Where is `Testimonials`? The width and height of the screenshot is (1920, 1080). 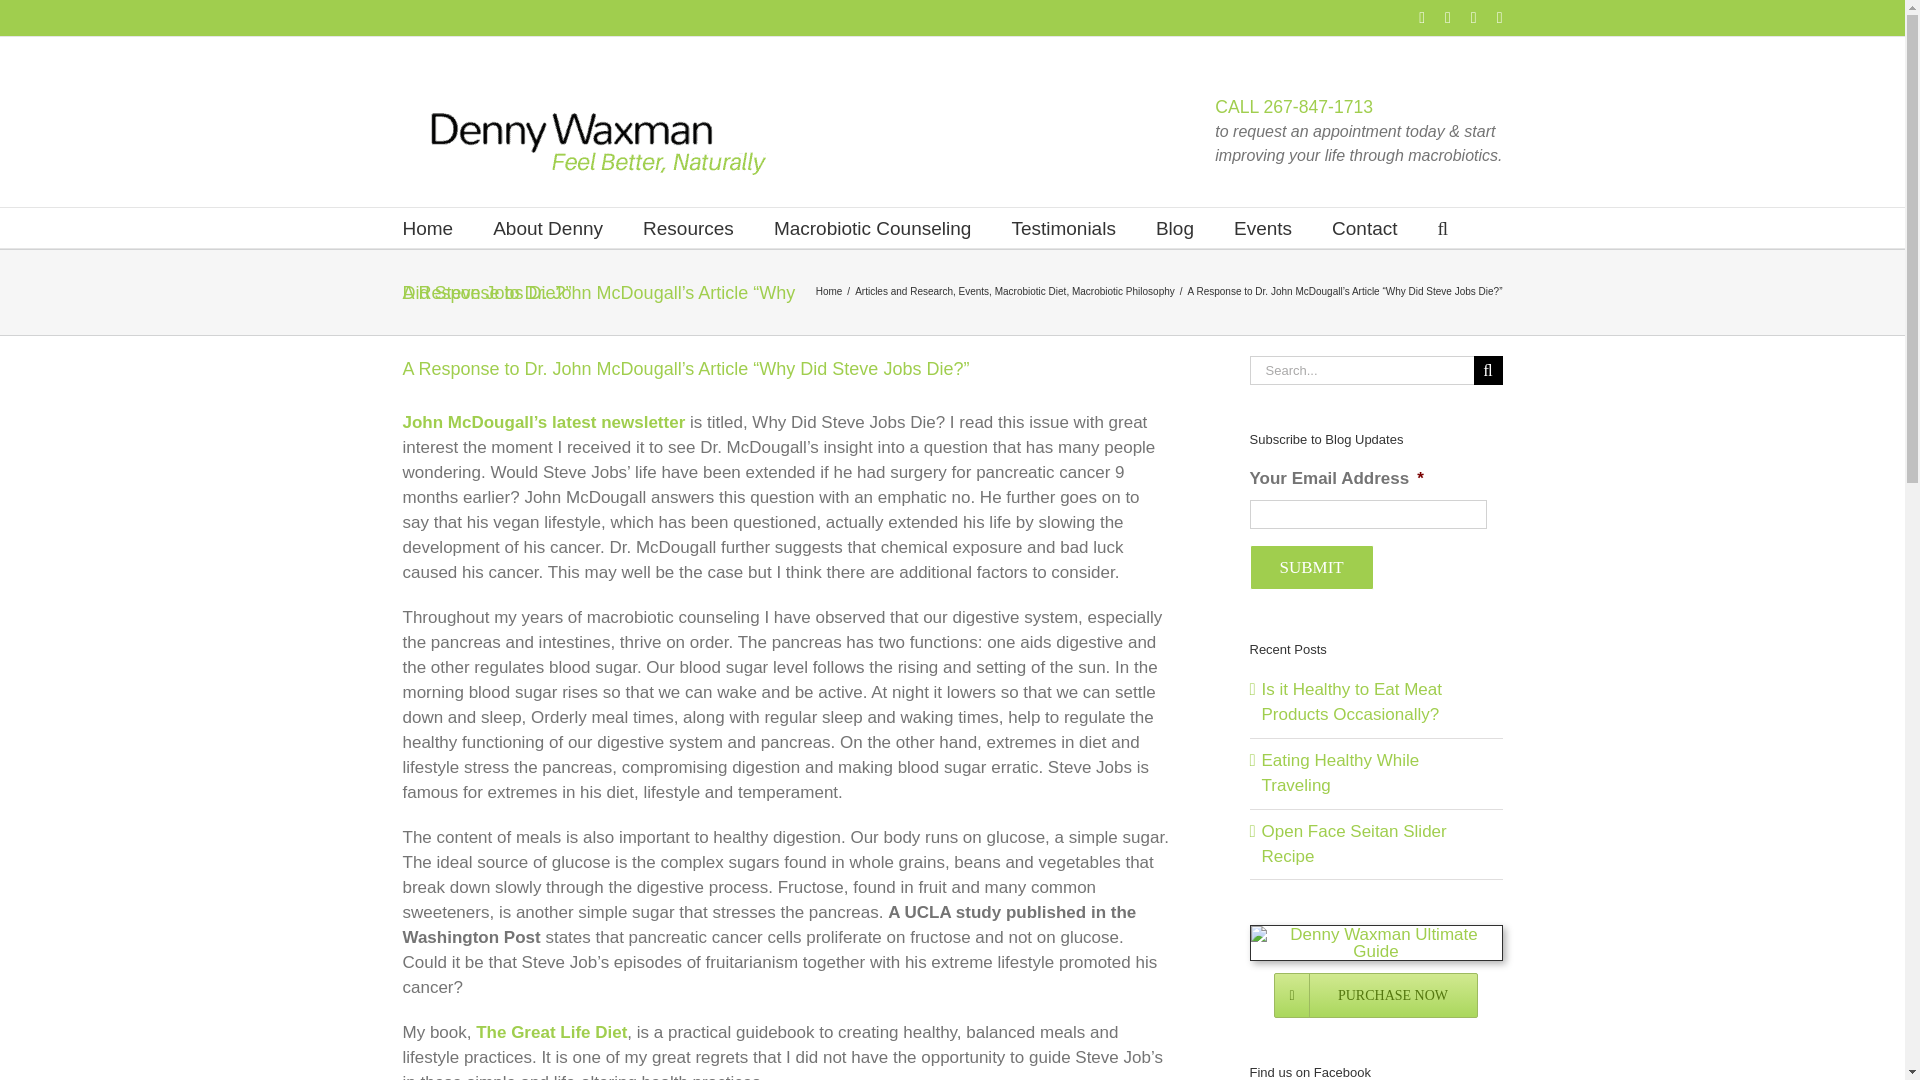
Testimonials is located at coordinates (1063, 228).